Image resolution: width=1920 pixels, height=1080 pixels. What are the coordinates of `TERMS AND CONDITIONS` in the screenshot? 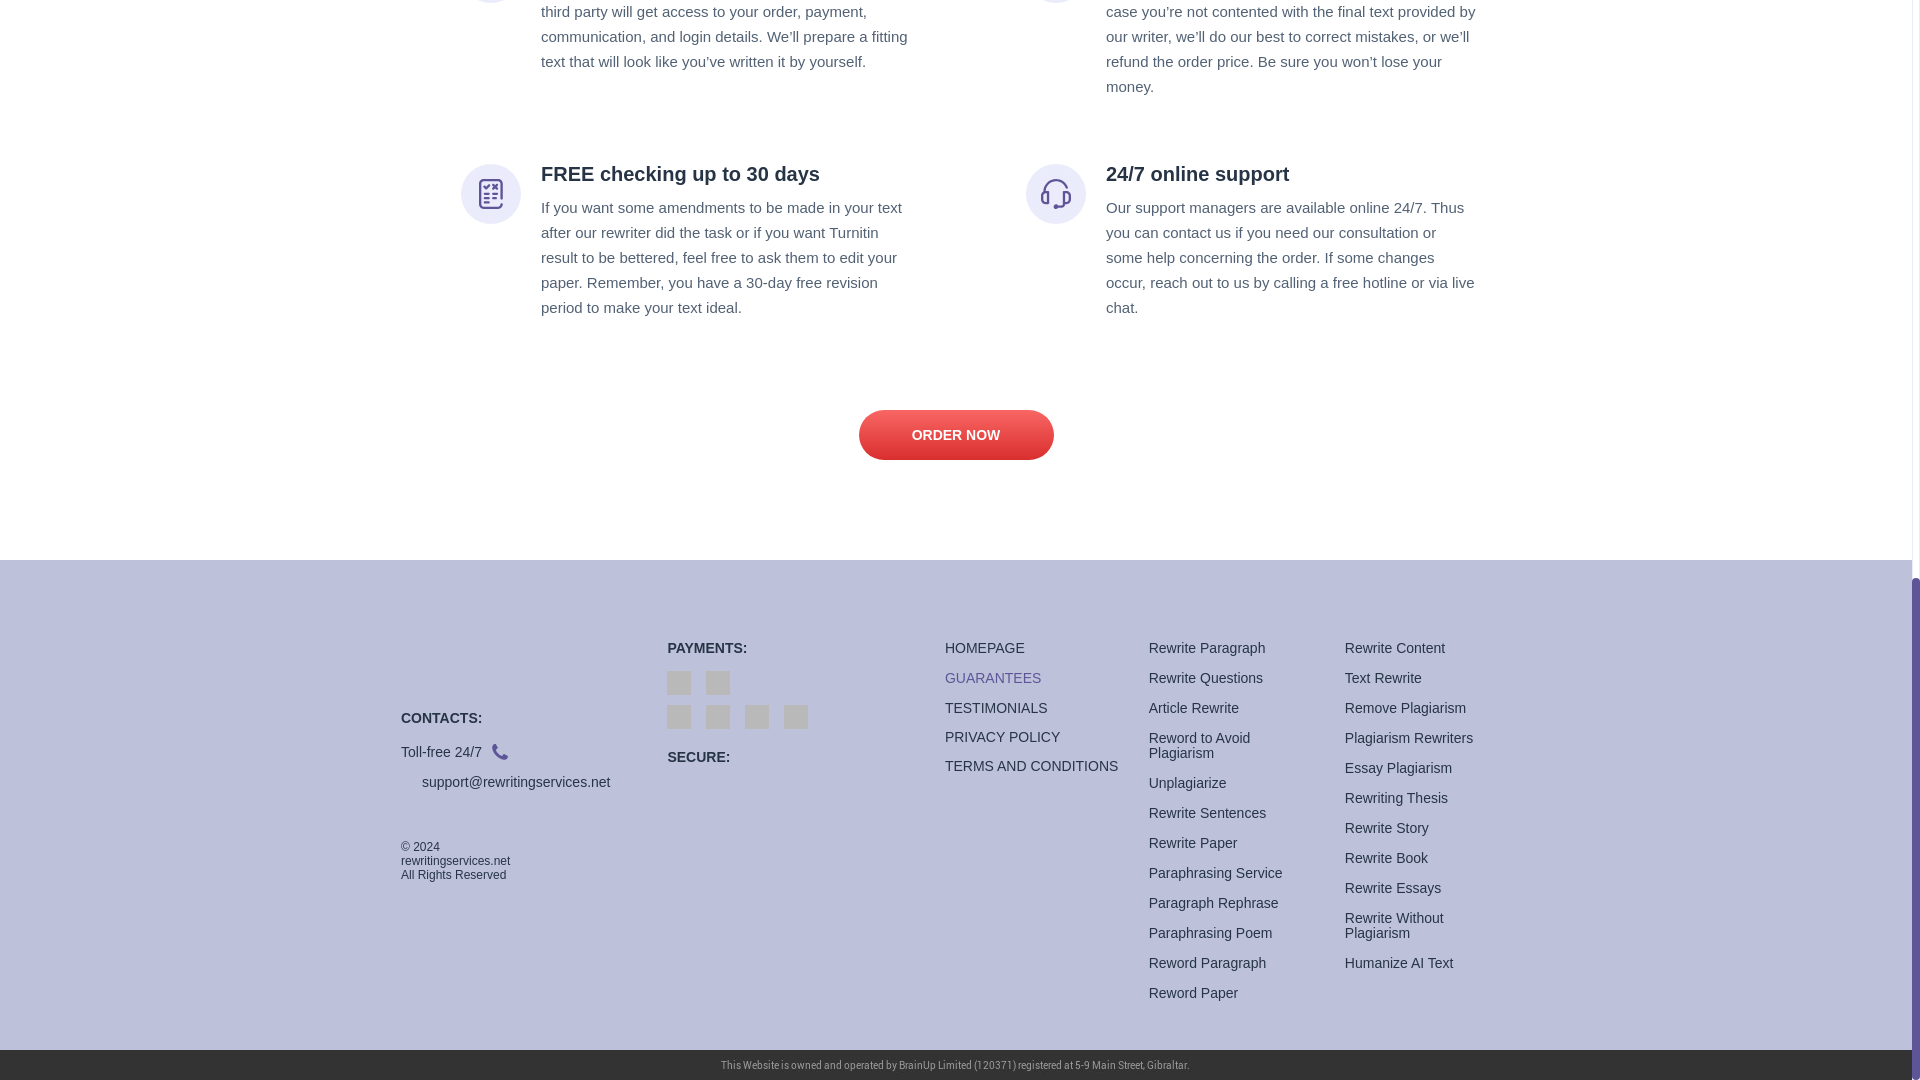 It's located at (1030, 766).